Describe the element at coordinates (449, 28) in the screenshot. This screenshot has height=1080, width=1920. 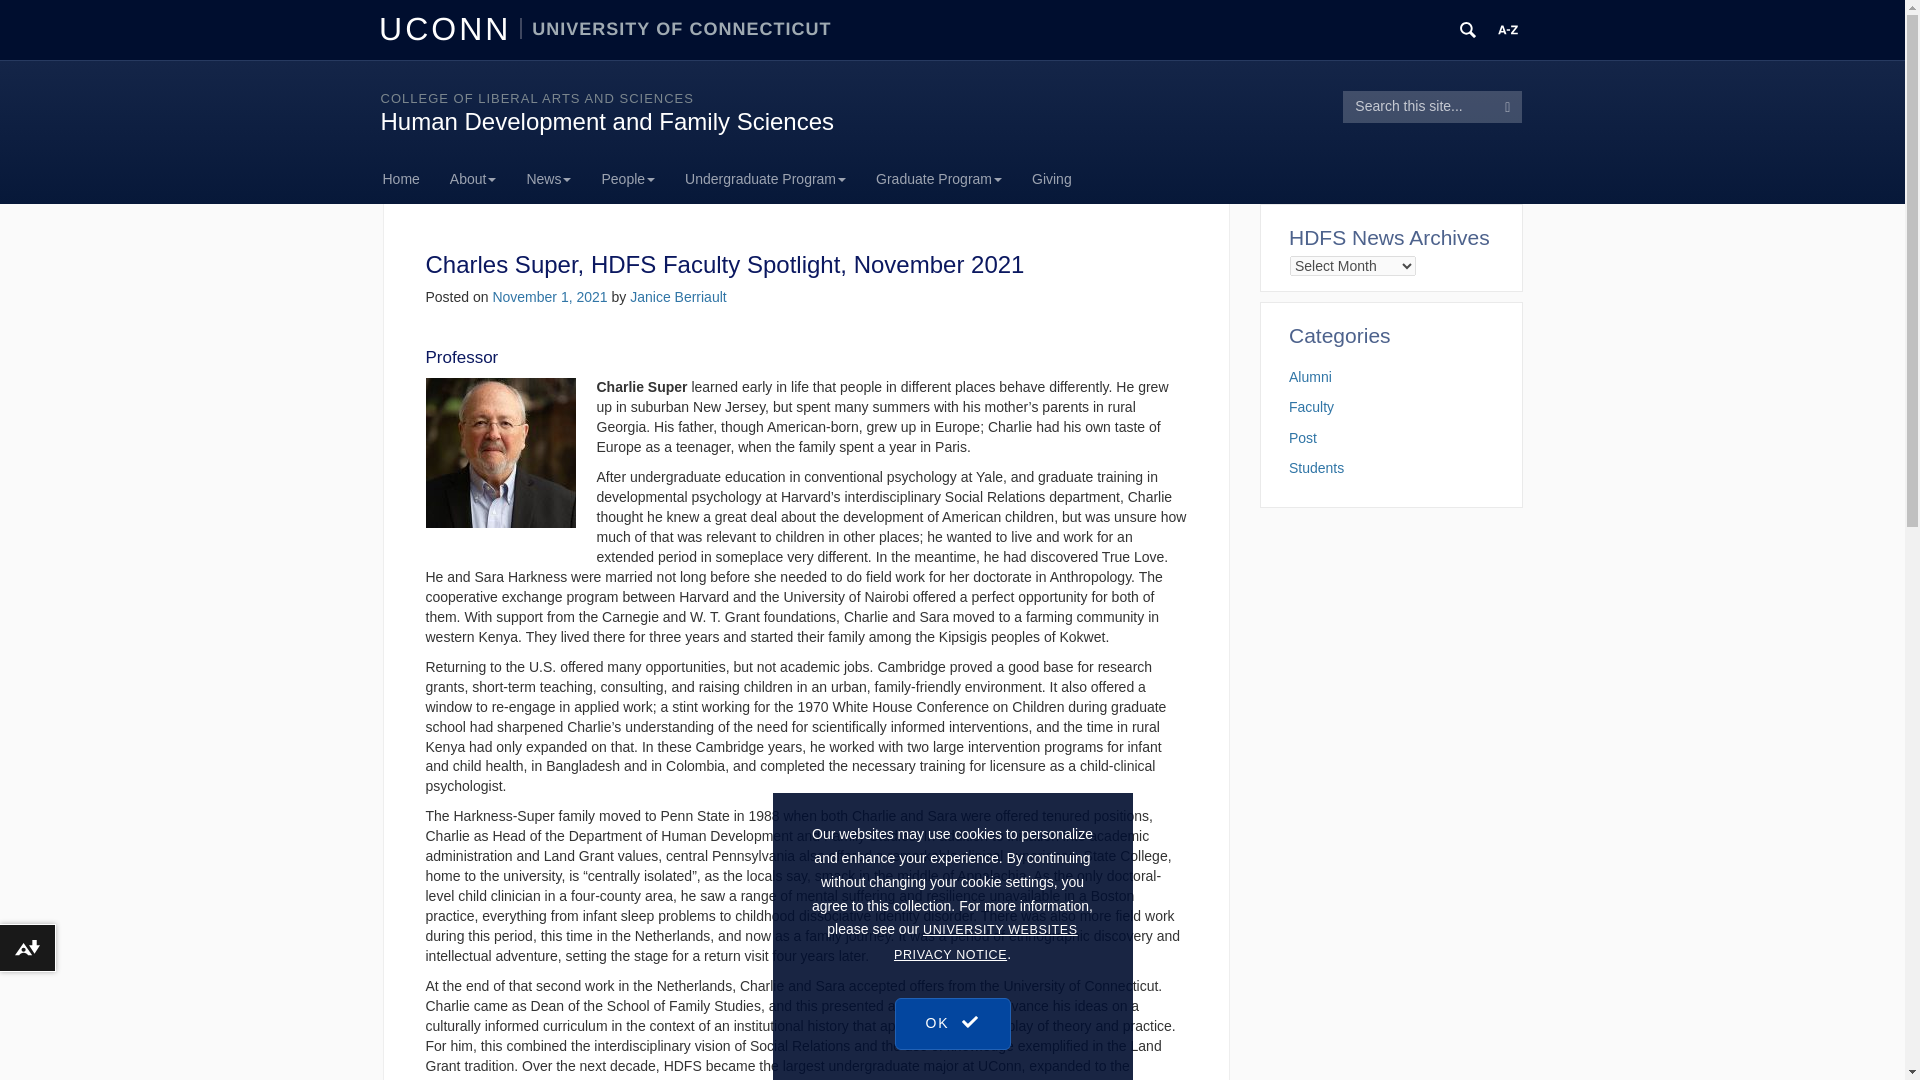
I see `UCONN` at that location.